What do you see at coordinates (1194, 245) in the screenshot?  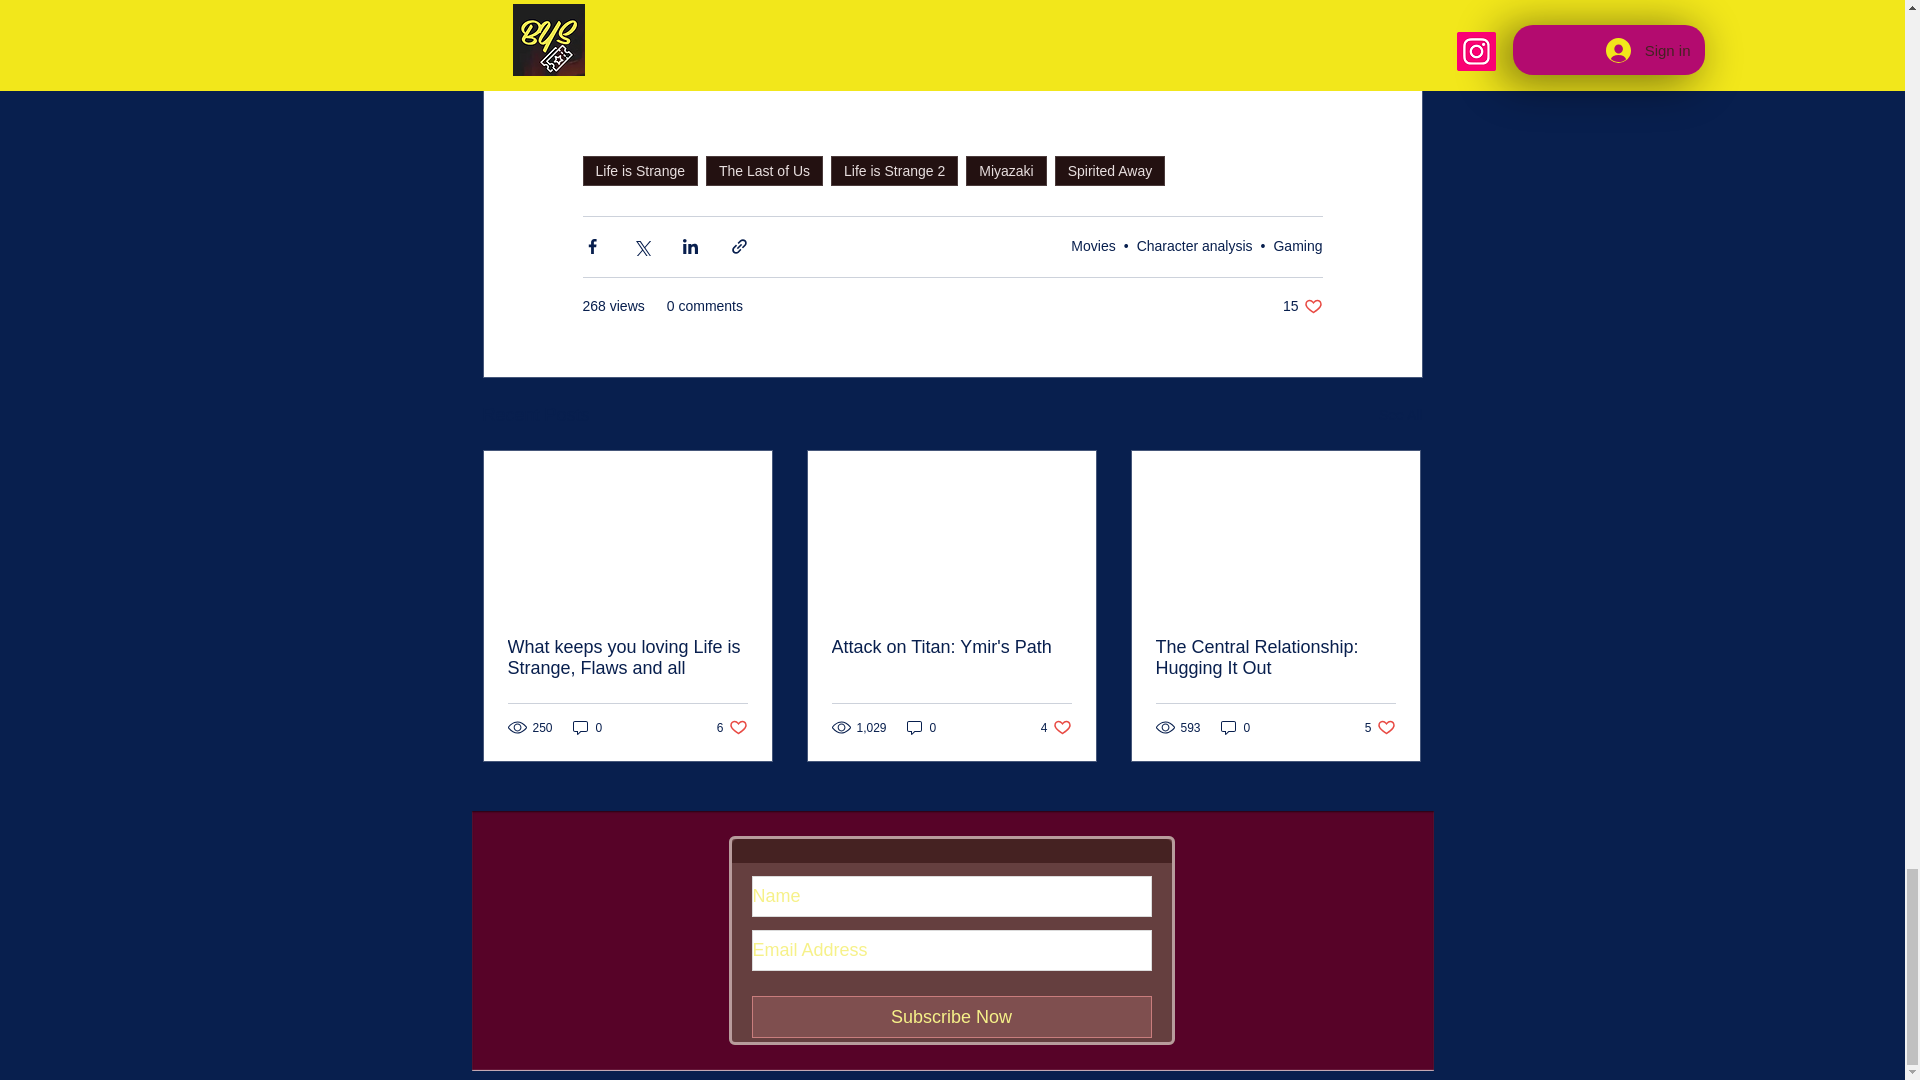 I see `Character analysis` at bounding box center [1194, 245].